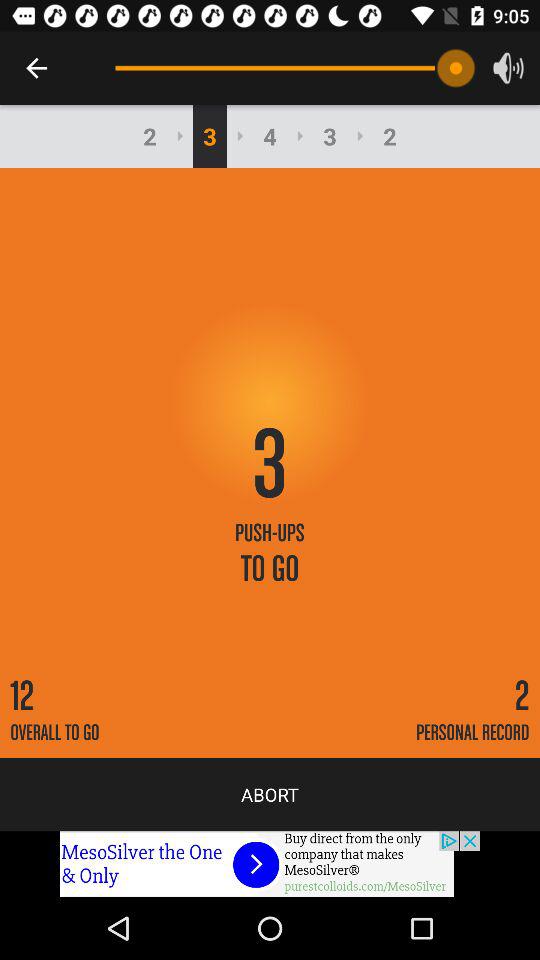 This screenshot has height=960, width=540. What do you see at coordinates (270, 864) in the screenshot?
I see `pop-up advertisement` at bounding box center [270, 864].